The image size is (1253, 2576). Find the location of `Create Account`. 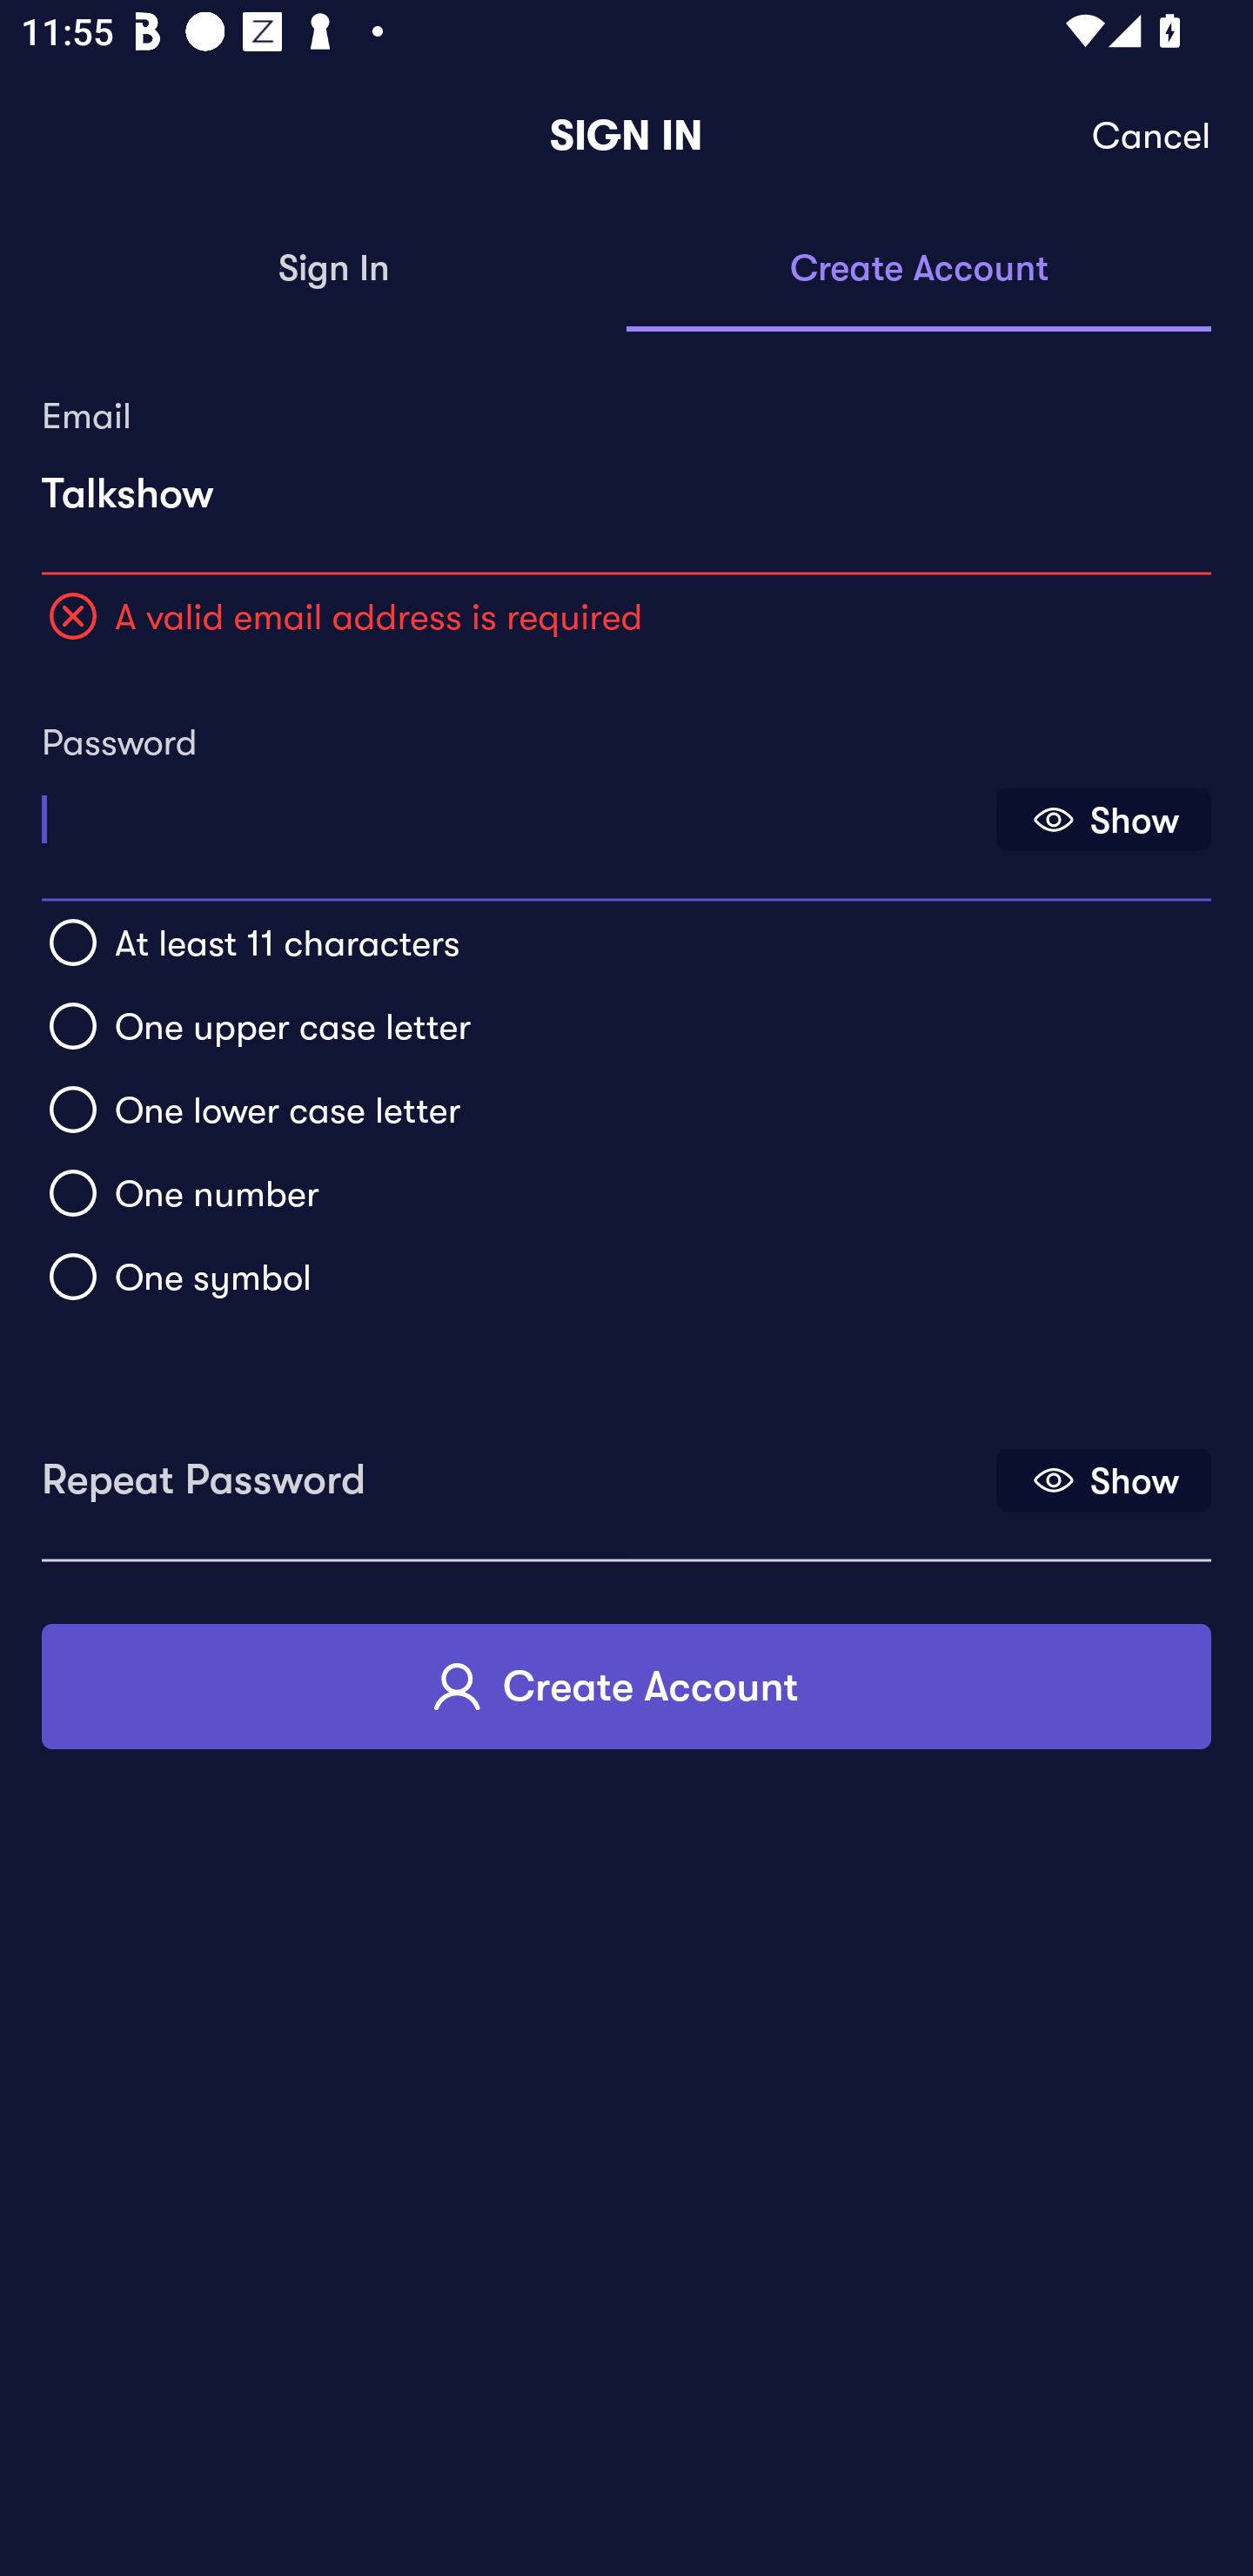

Create Account is located at coordinates (919, 270).